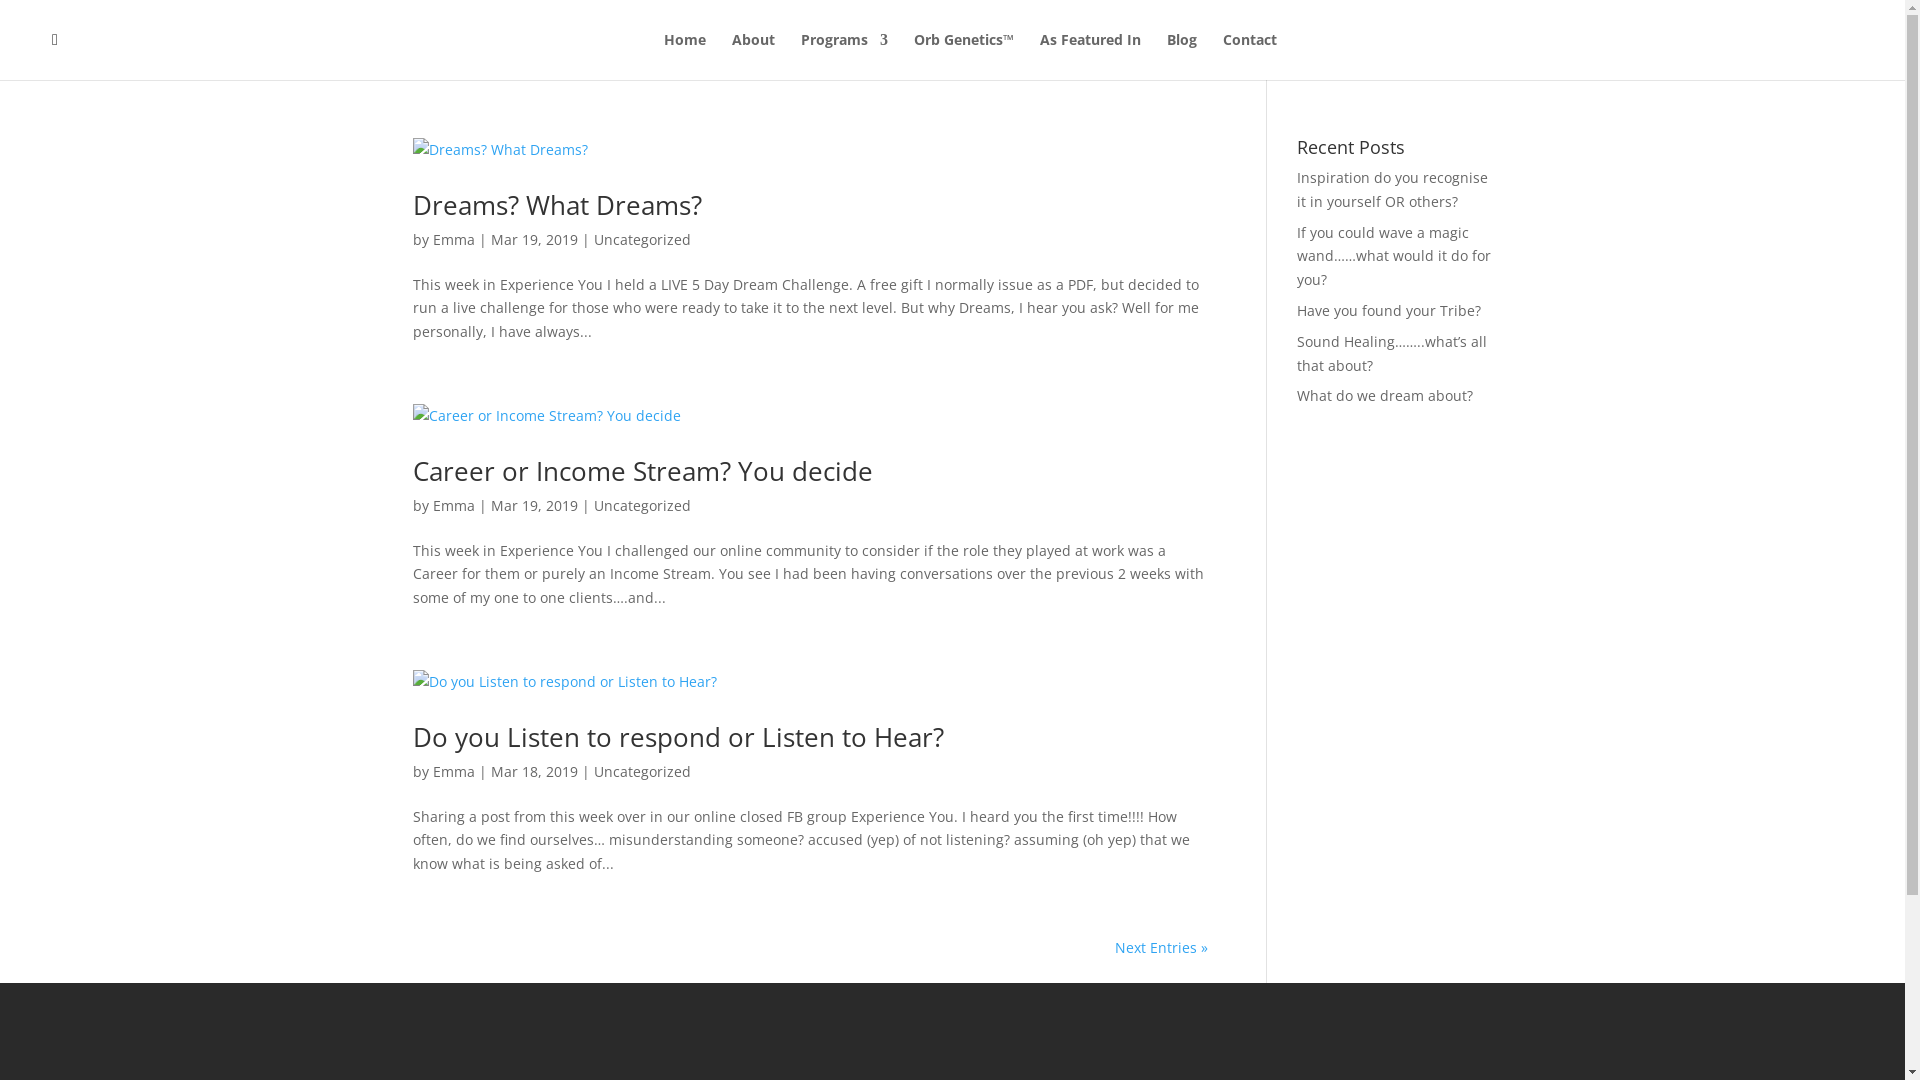 The width and height of the screenshot is (1920, 1080). I want to click on Home, so click(685, 56).